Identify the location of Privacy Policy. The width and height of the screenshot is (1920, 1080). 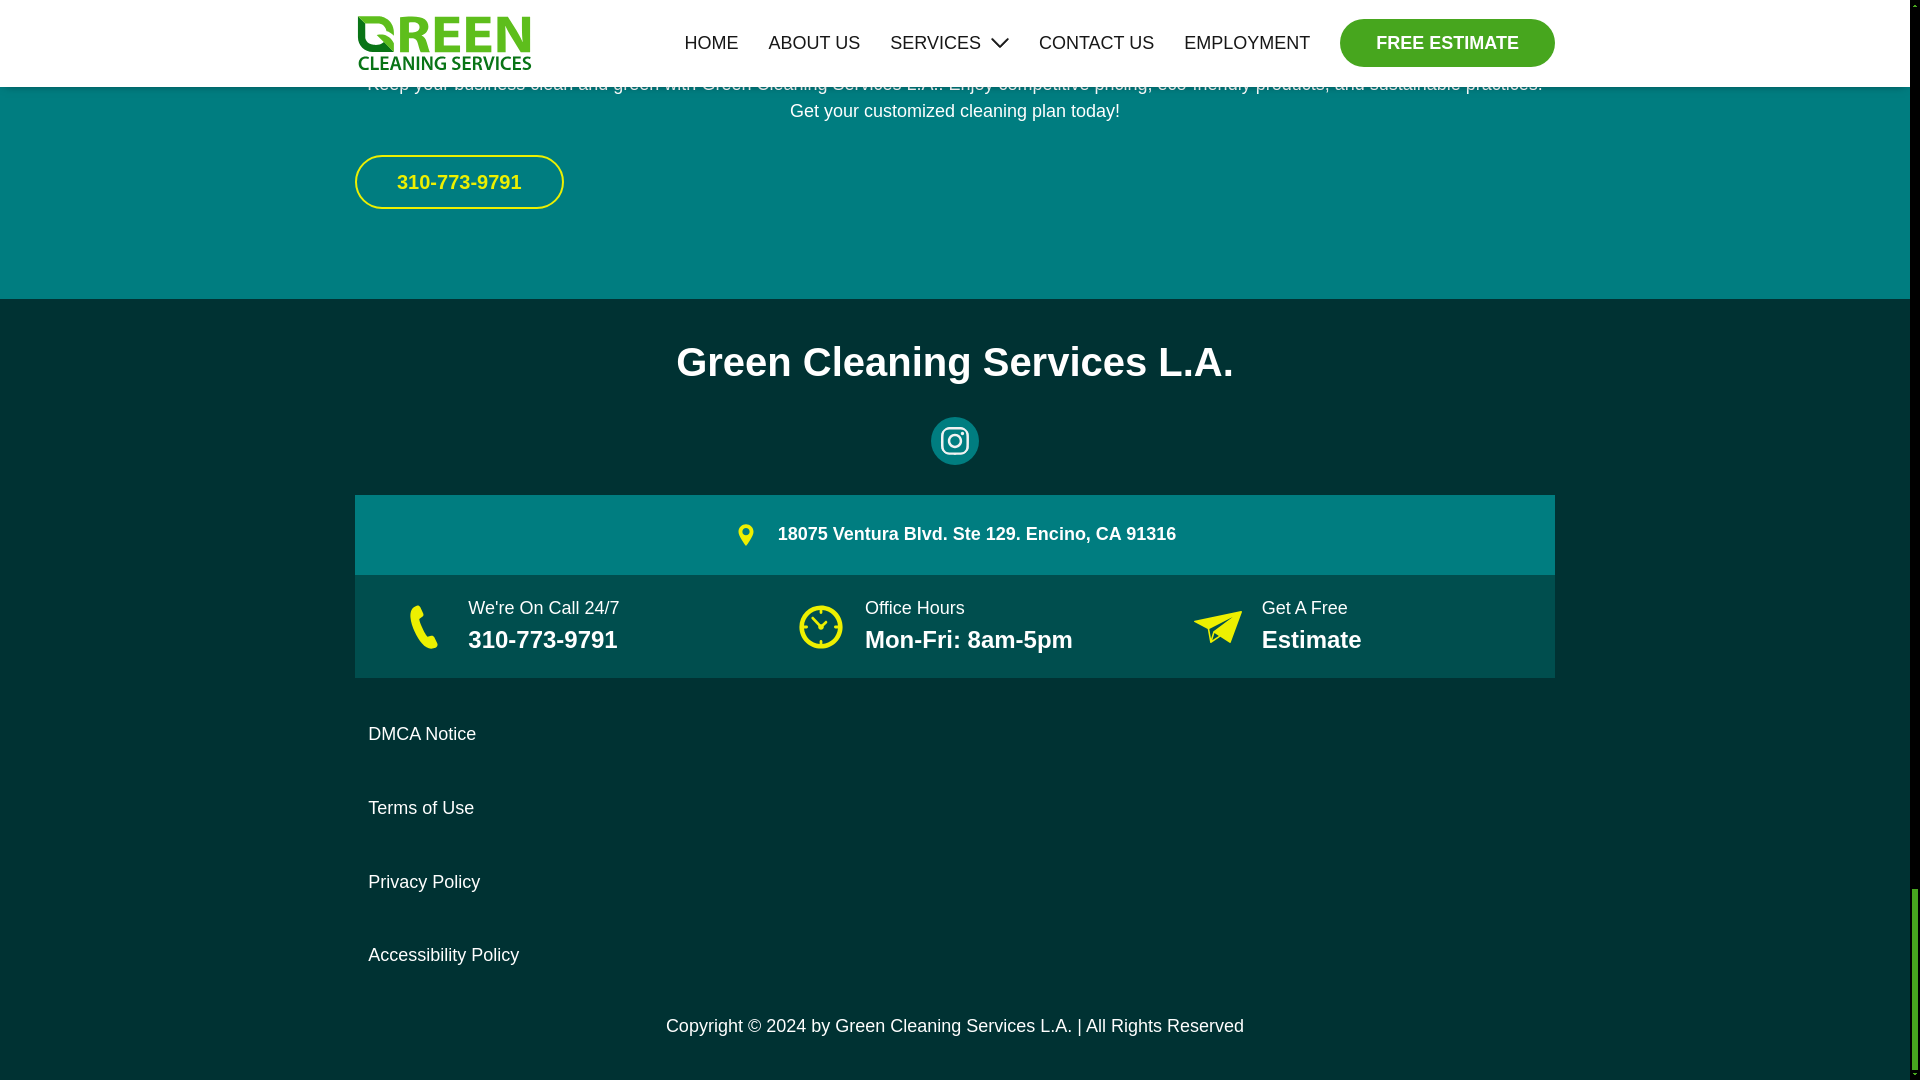
(424, 882).